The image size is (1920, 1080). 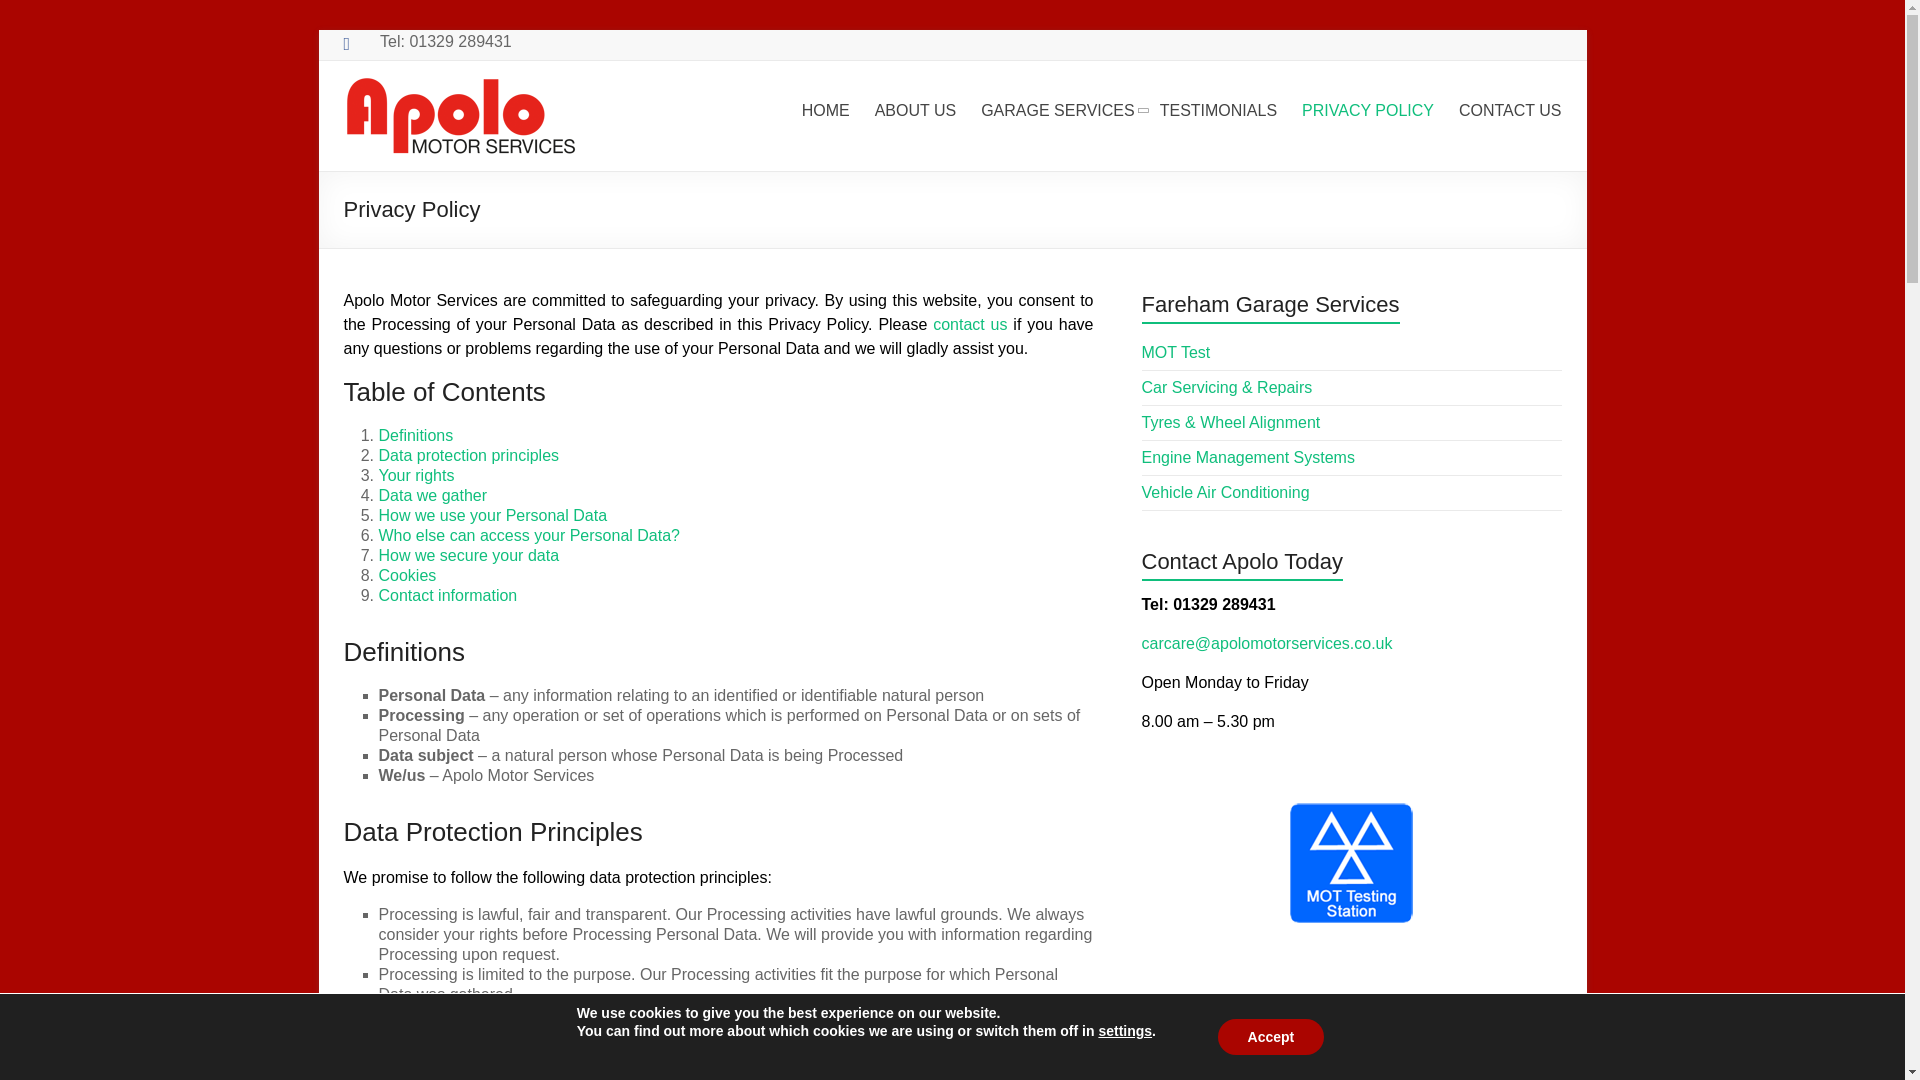 I want to click on Who else can access your Personal Data?, so click(x=528, y=536).